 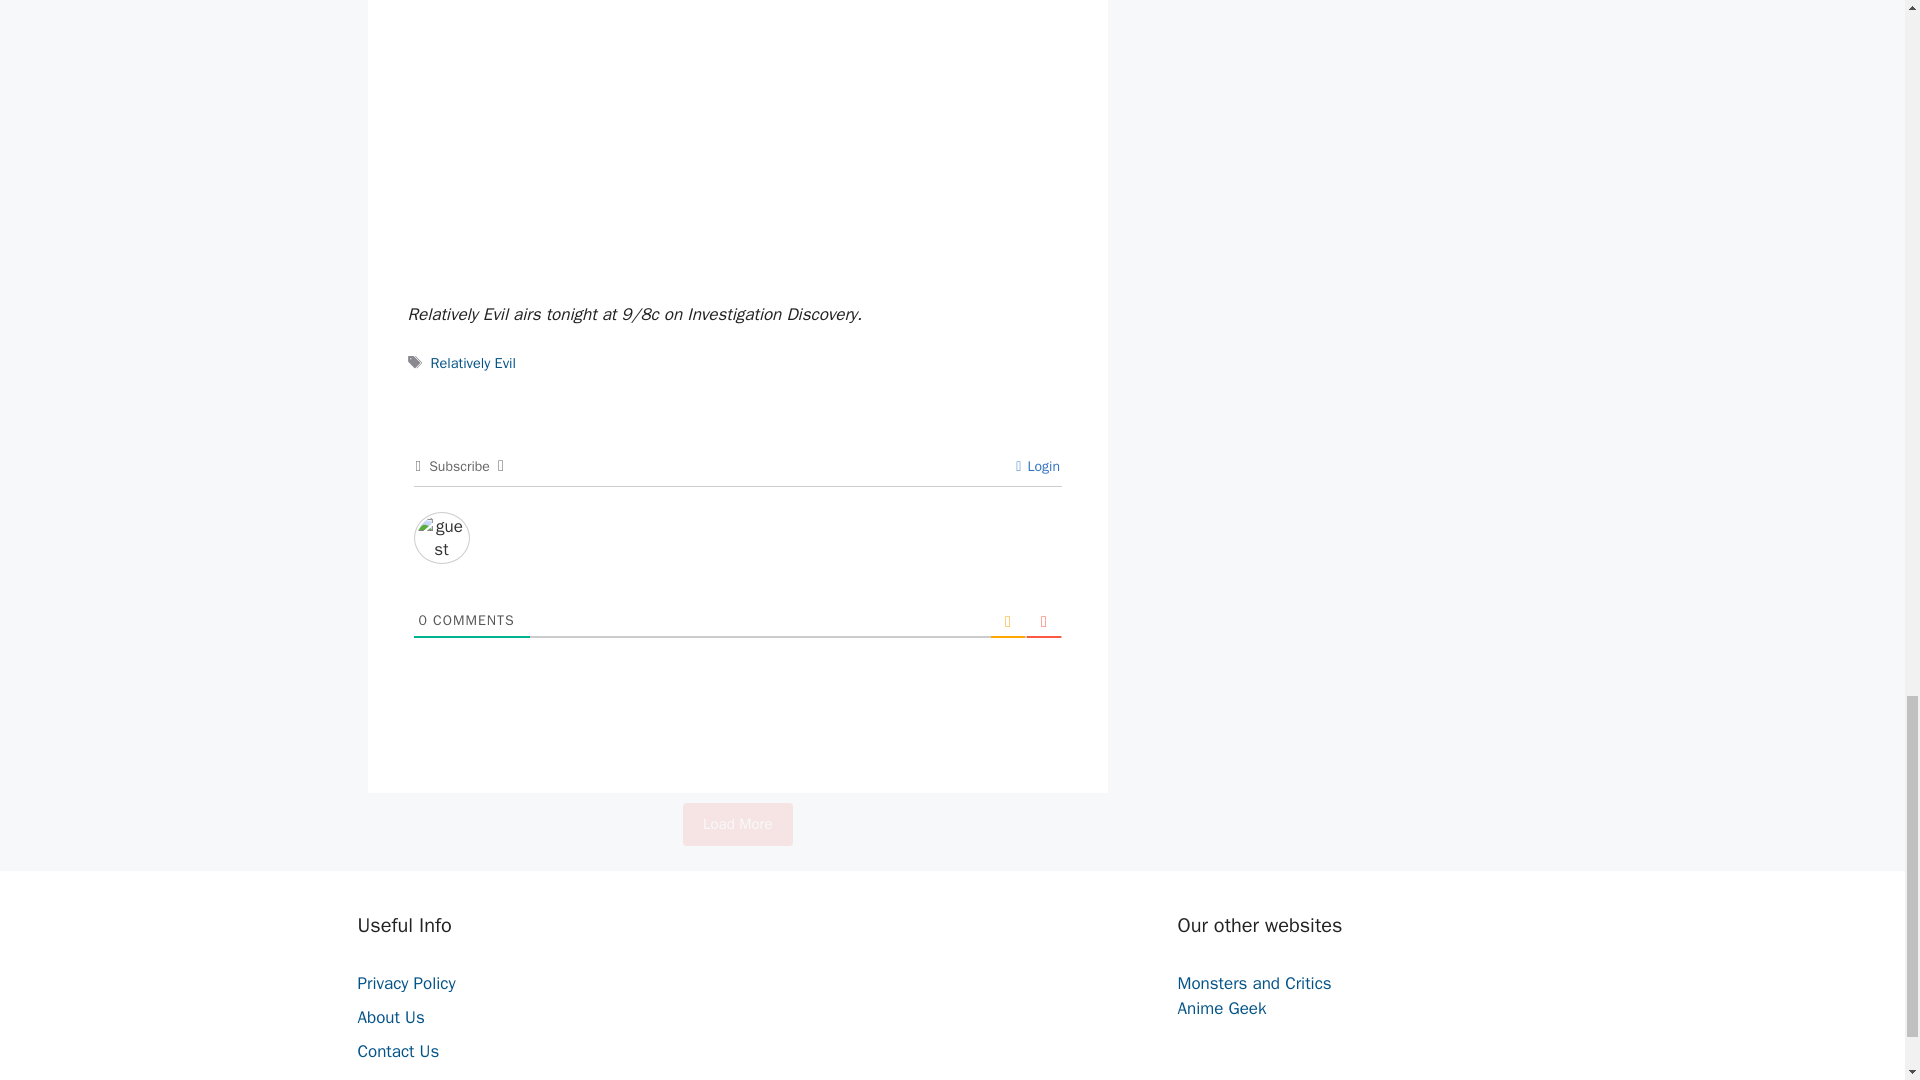 What do you see at coordinates (1037, 466) in the screenshot?
I see `Login` at bounding box center [1037, 466].